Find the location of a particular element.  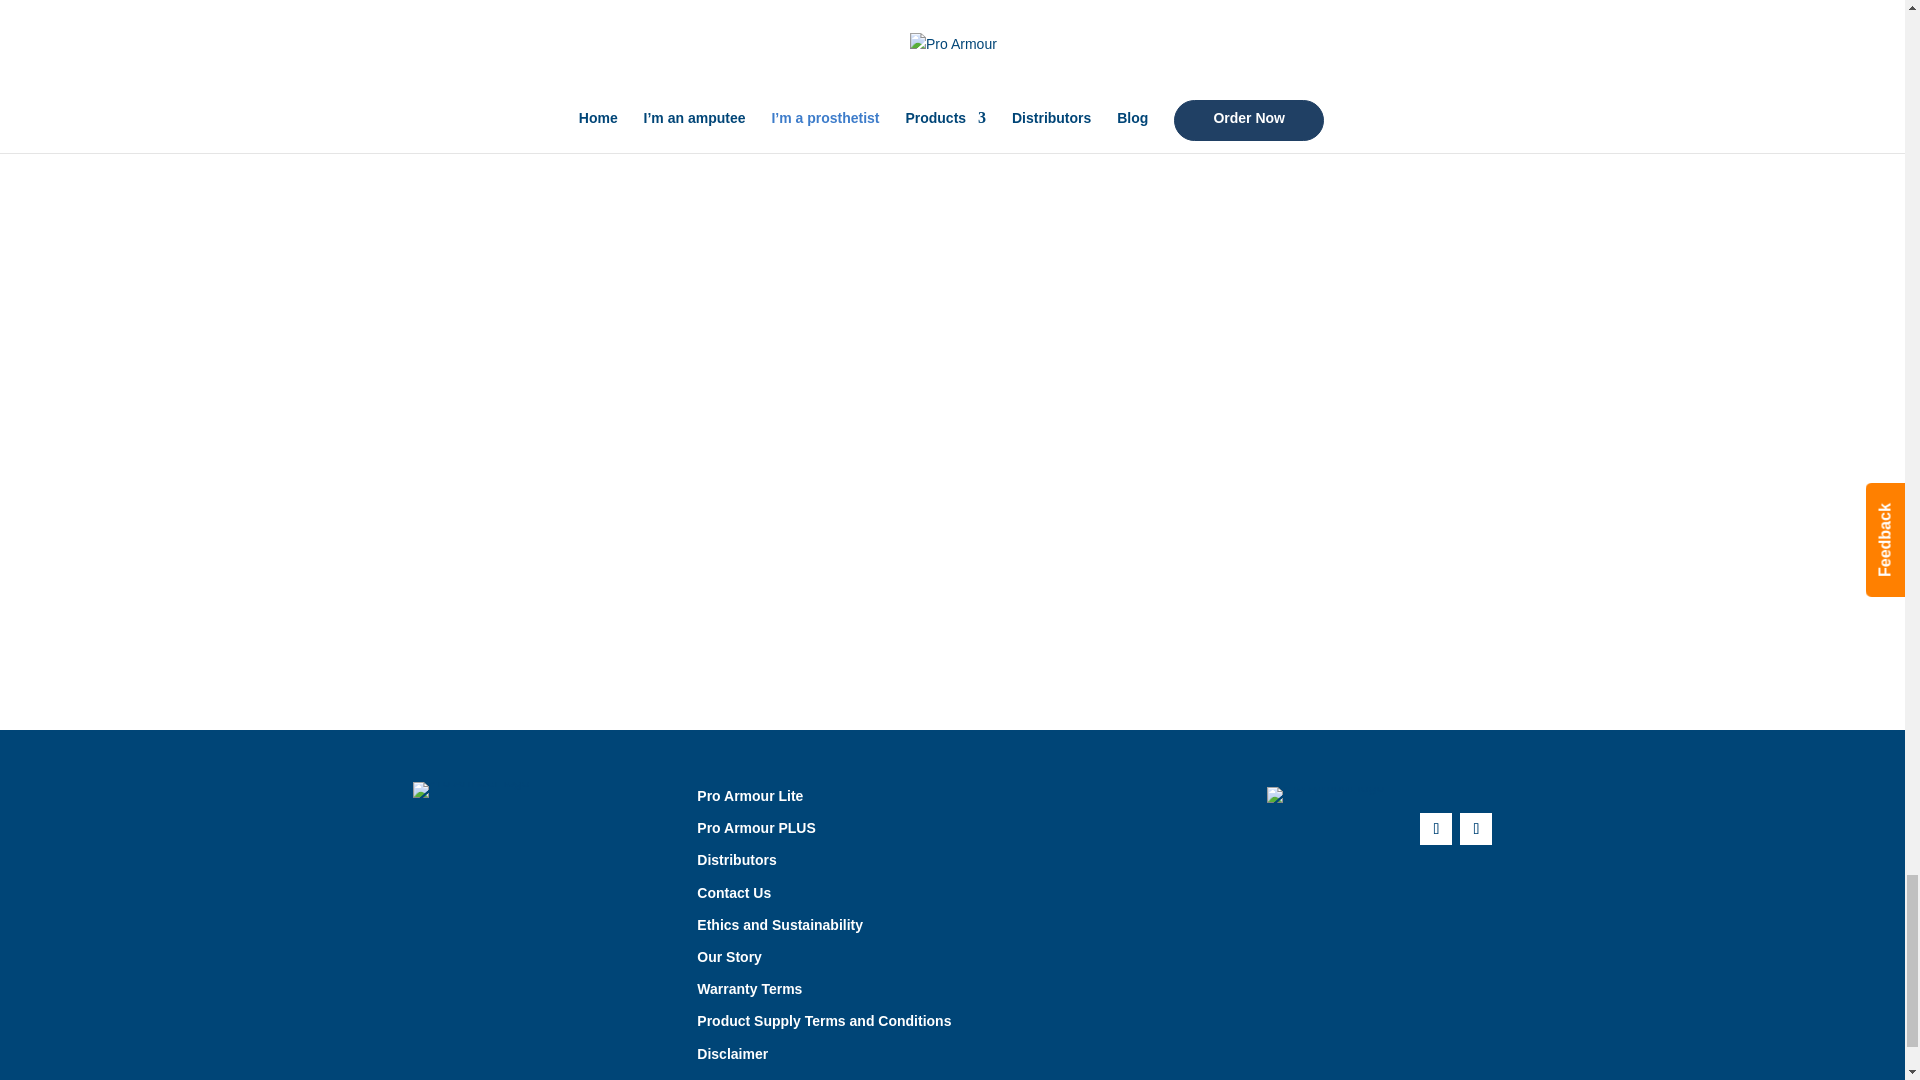

Pro Armour PLUS is located at coordinates (756, 827).